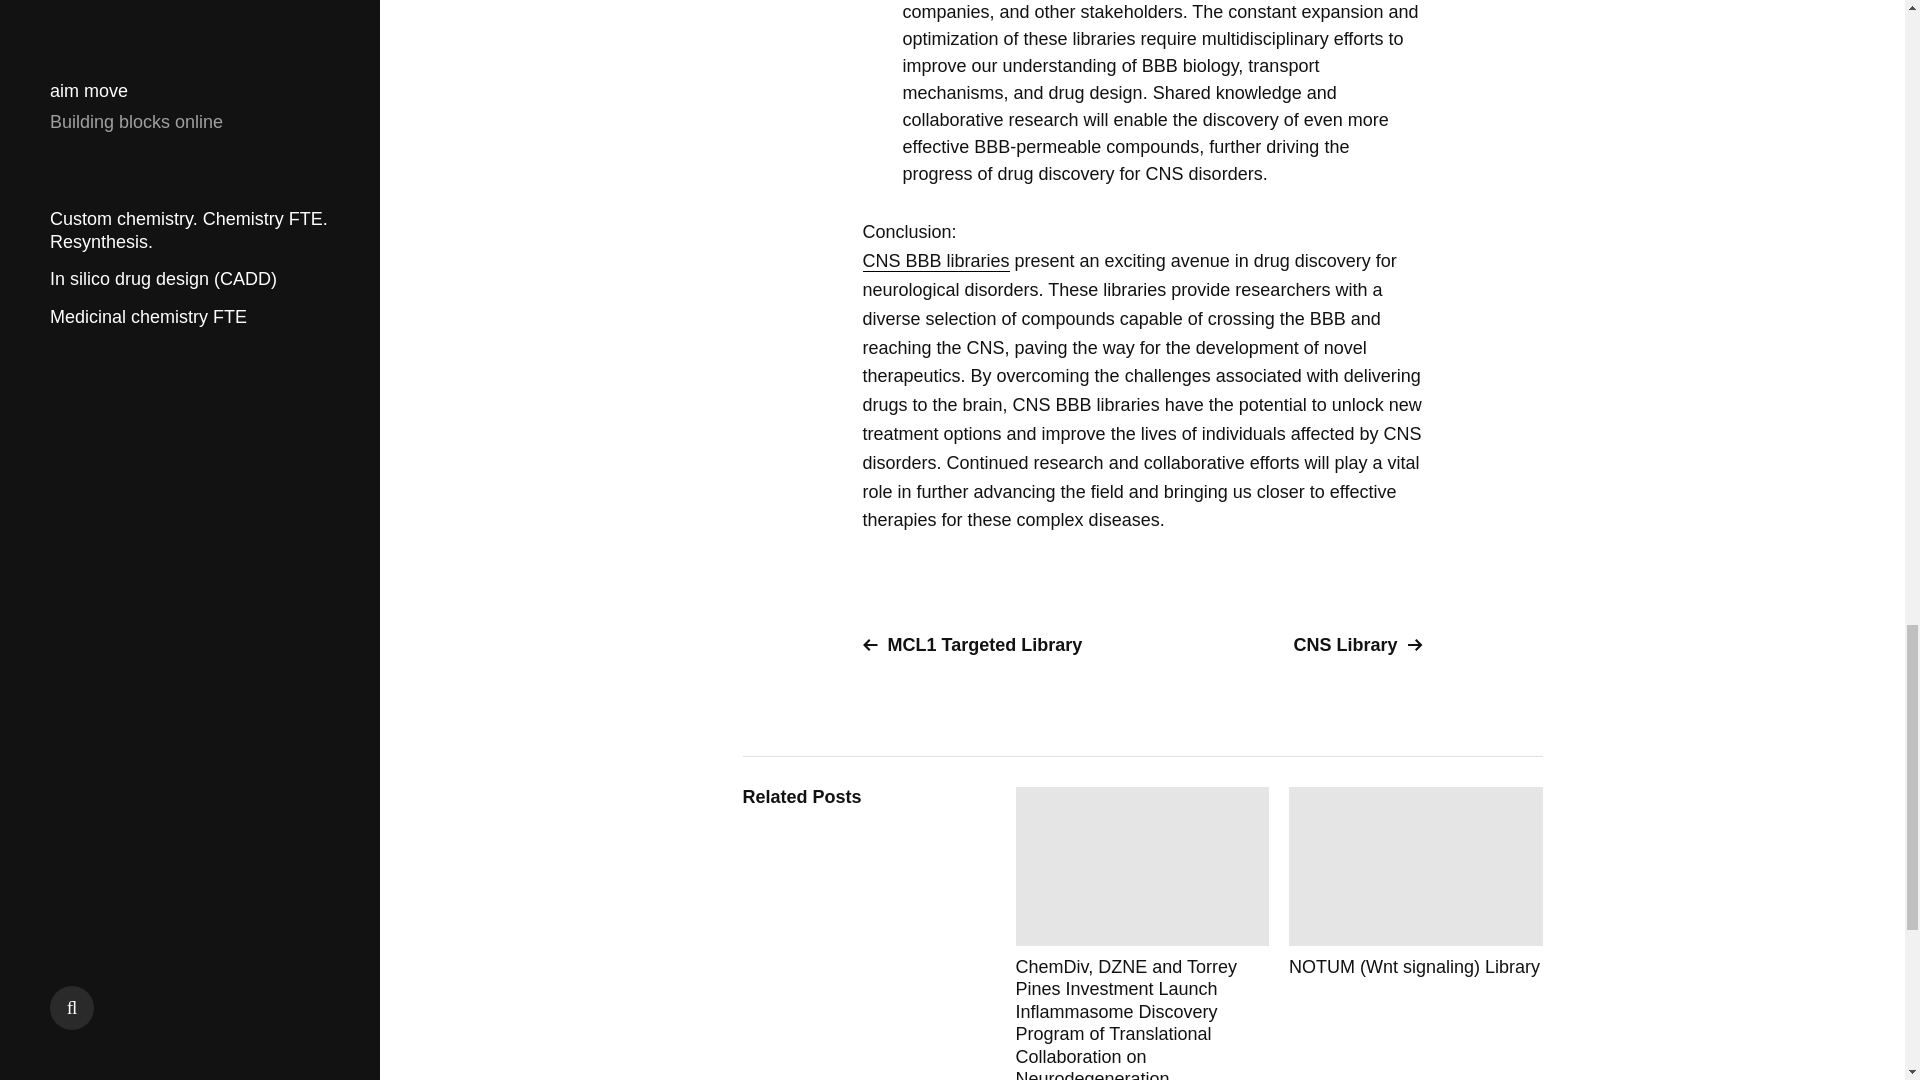  Describe the element at coordinates (994, 645) in the screenshot. I see `MCL1 Targeted Library` at that location.